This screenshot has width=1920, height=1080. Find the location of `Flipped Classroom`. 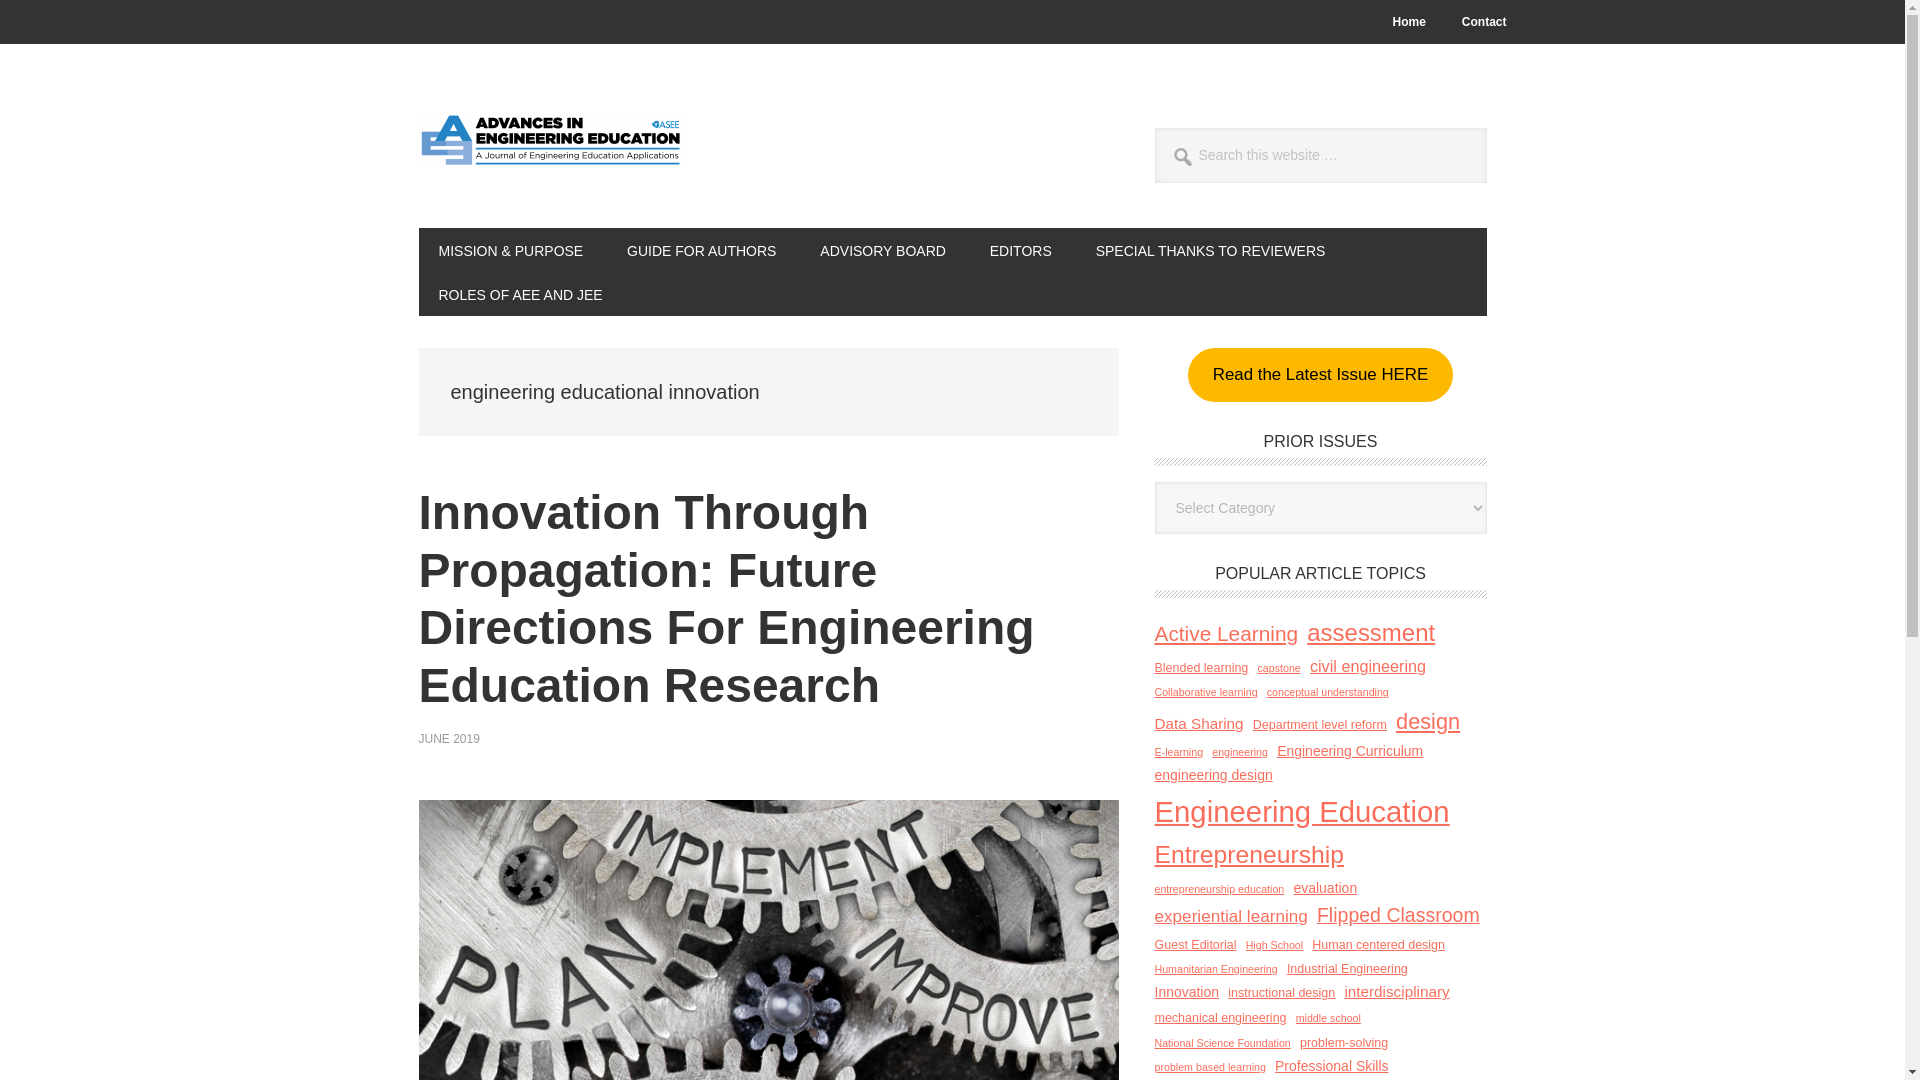

Flipped Classroom is located at coordinates (1398, 916).